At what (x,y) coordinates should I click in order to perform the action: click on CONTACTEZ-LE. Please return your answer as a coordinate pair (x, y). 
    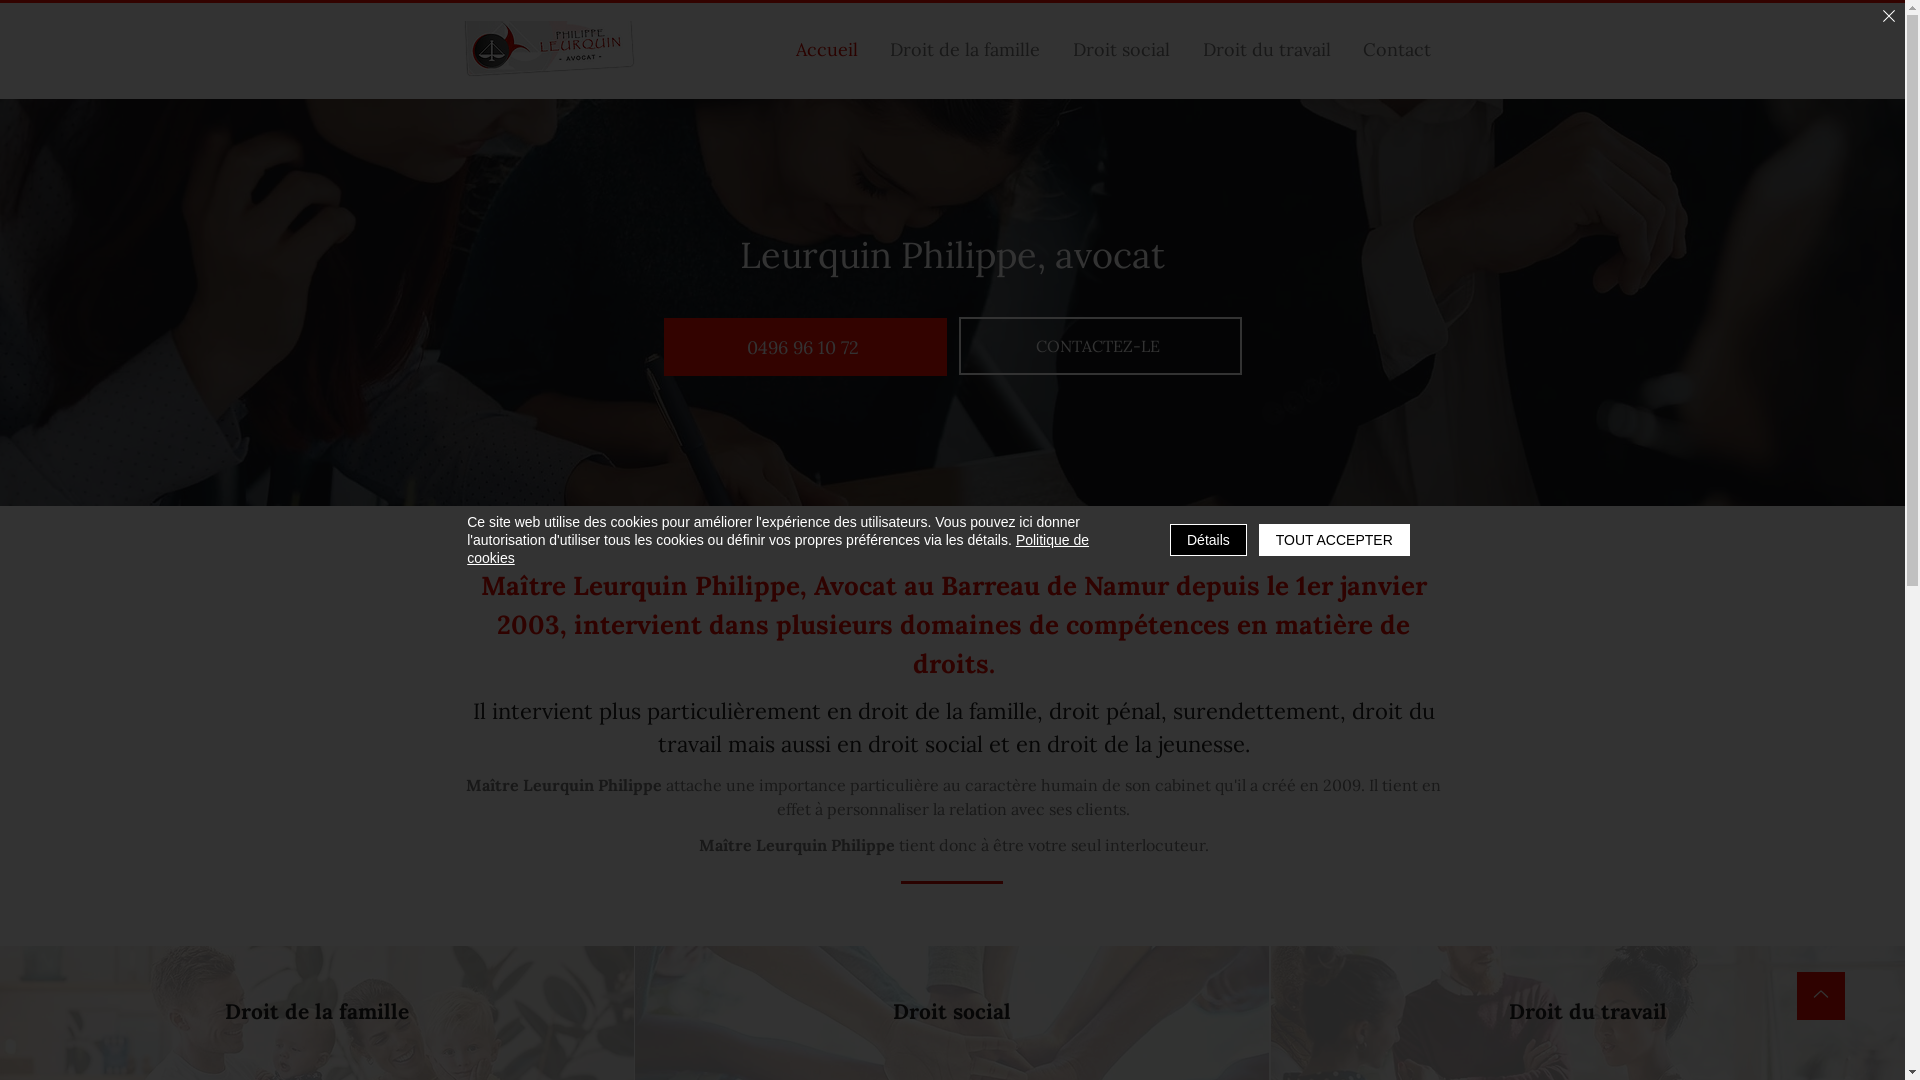
    Looking at the image, I should click on (1100, 346).